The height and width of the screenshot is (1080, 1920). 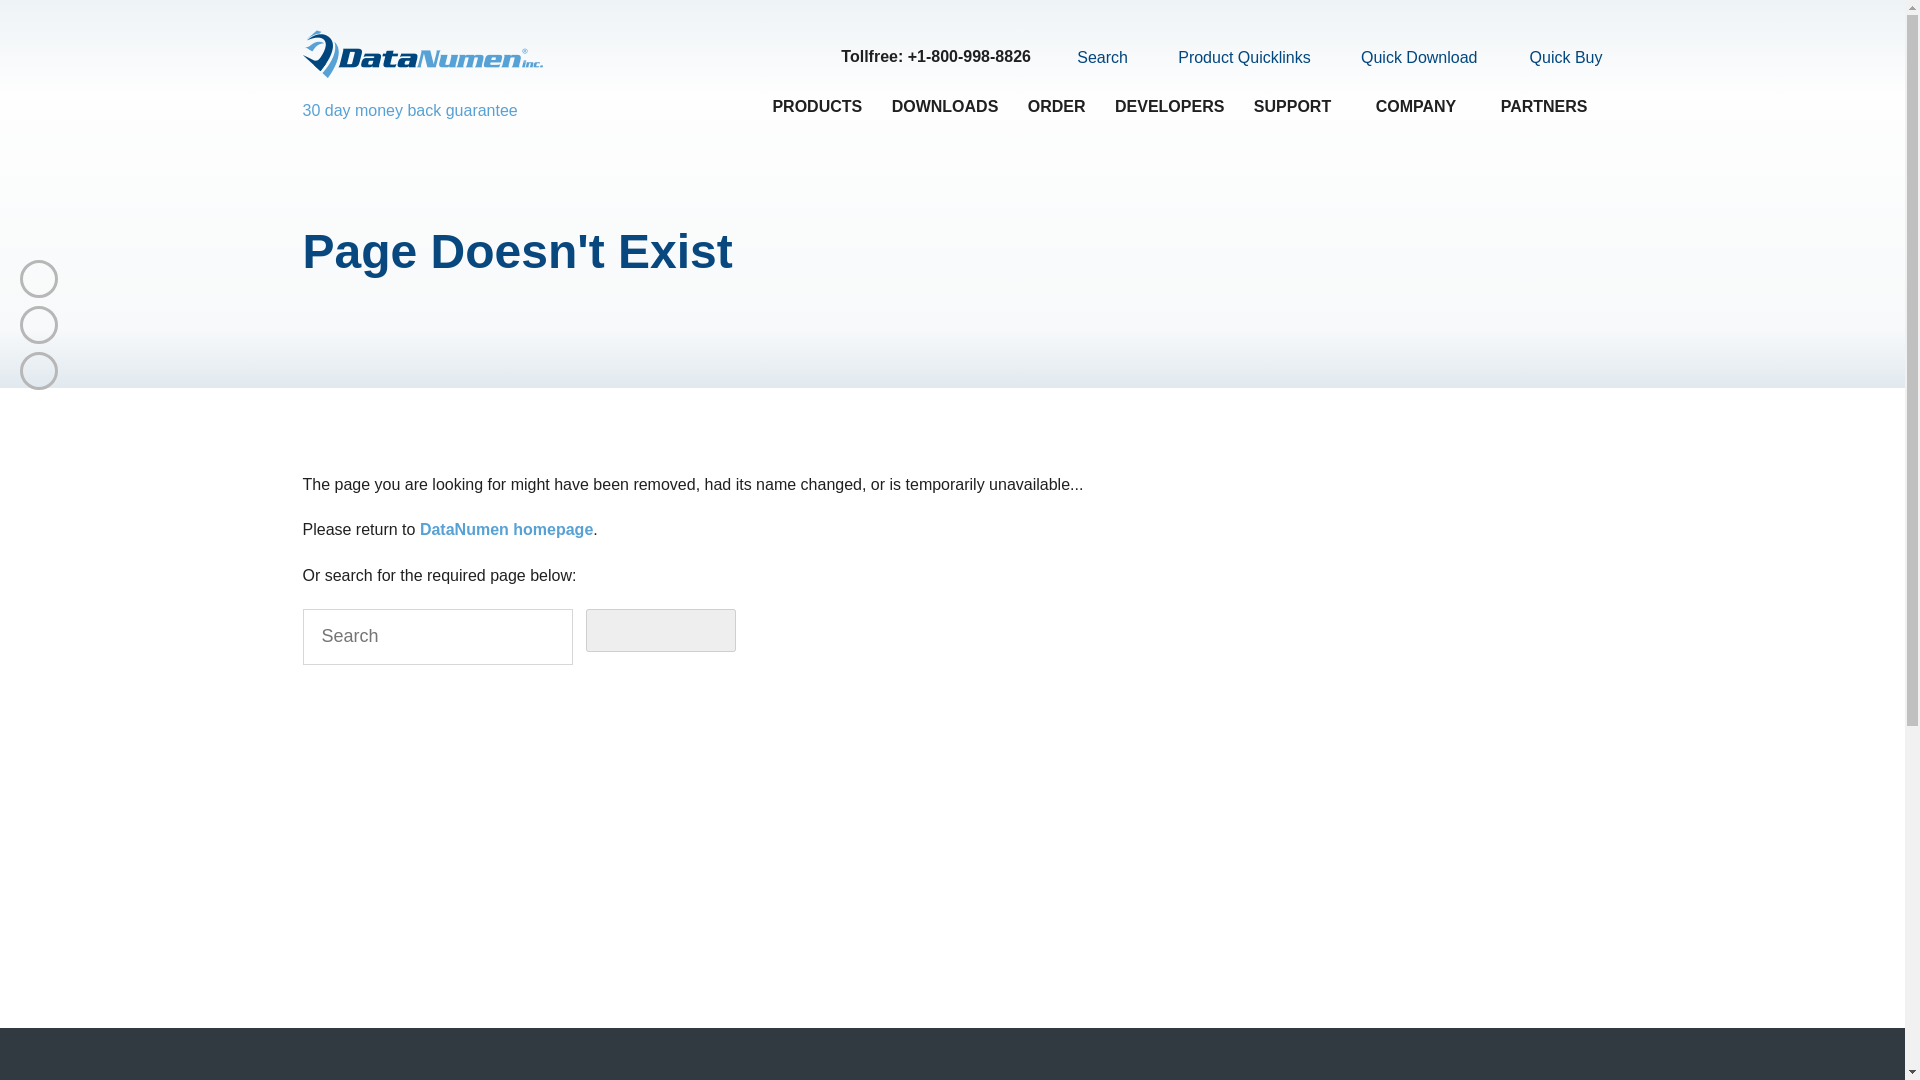 What do you see at coordinates (1407, 58) in the screenshot?
I see `Quick Download` at bounding box center [1407, 58].